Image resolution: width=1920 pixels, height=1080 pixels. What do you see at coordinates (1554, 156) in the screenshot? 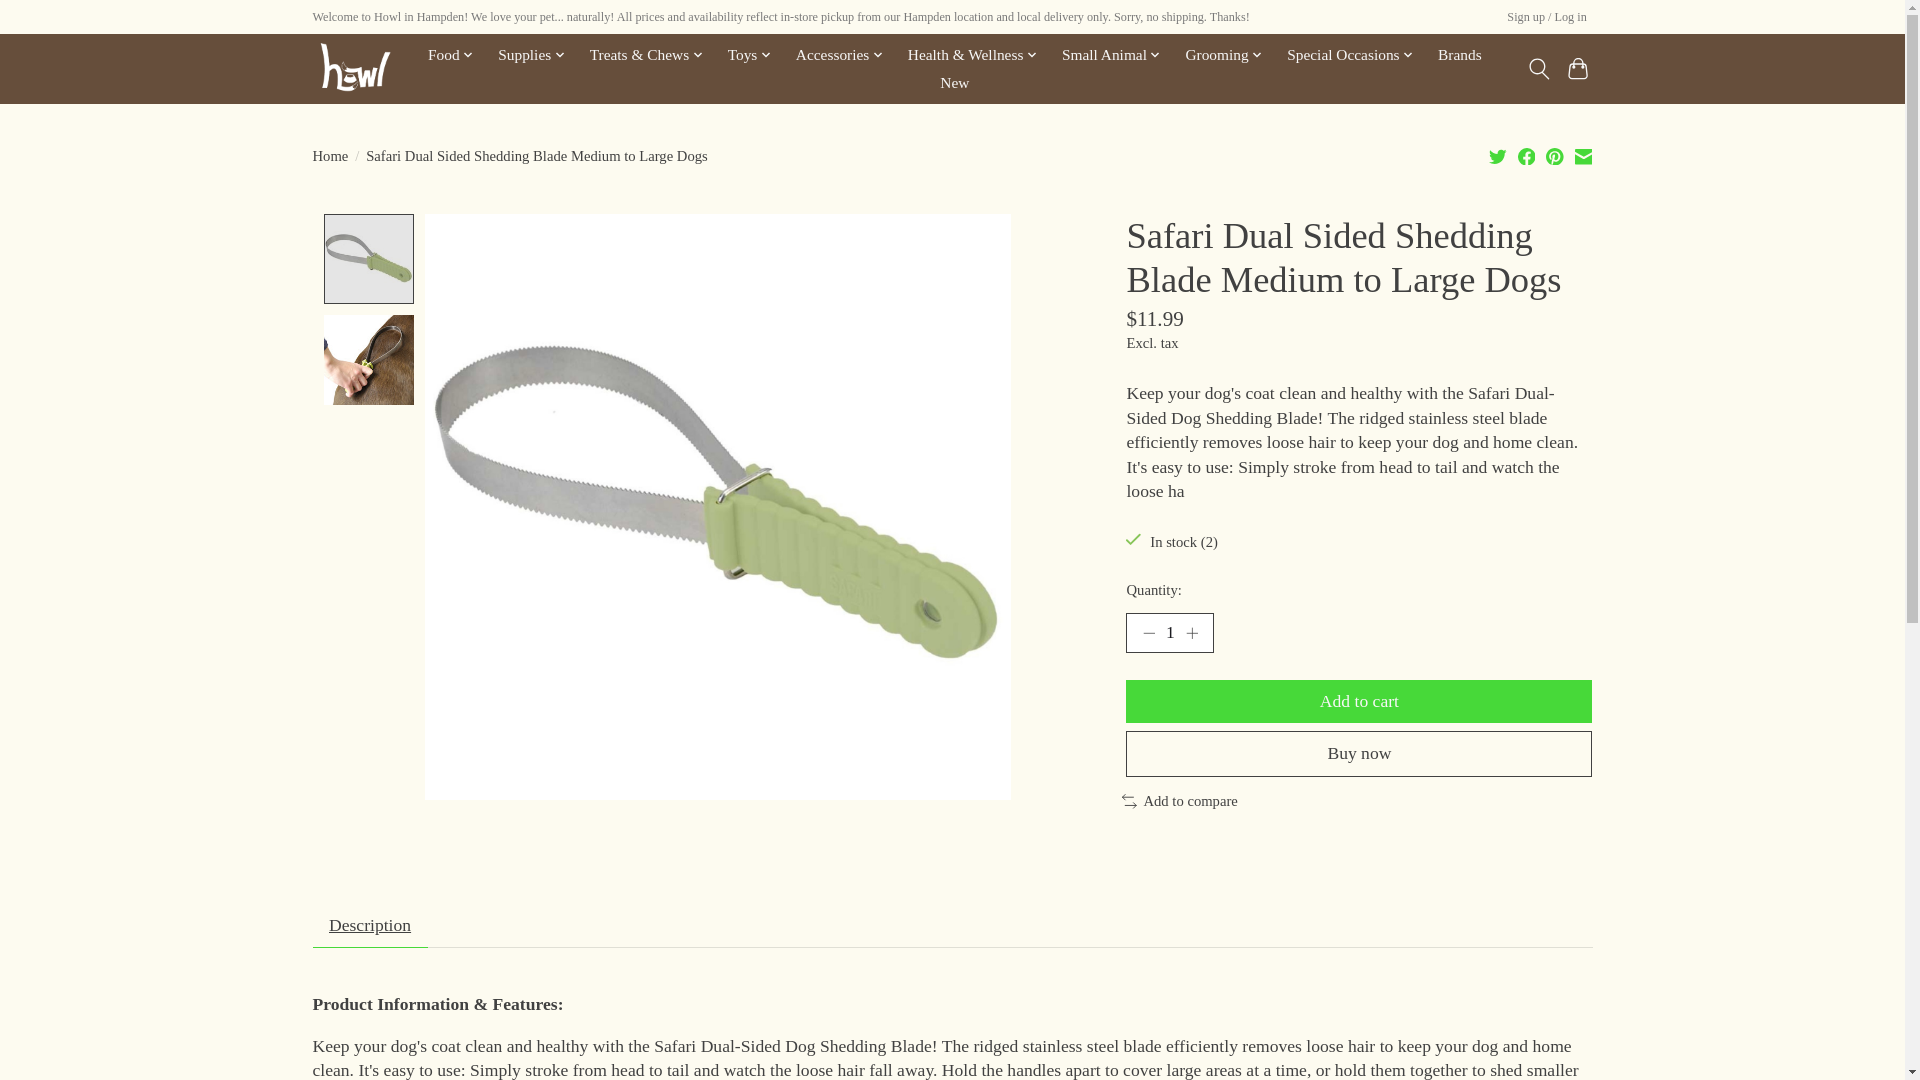
I see `Share on Pinterest` at bounding box center [1554, 156].